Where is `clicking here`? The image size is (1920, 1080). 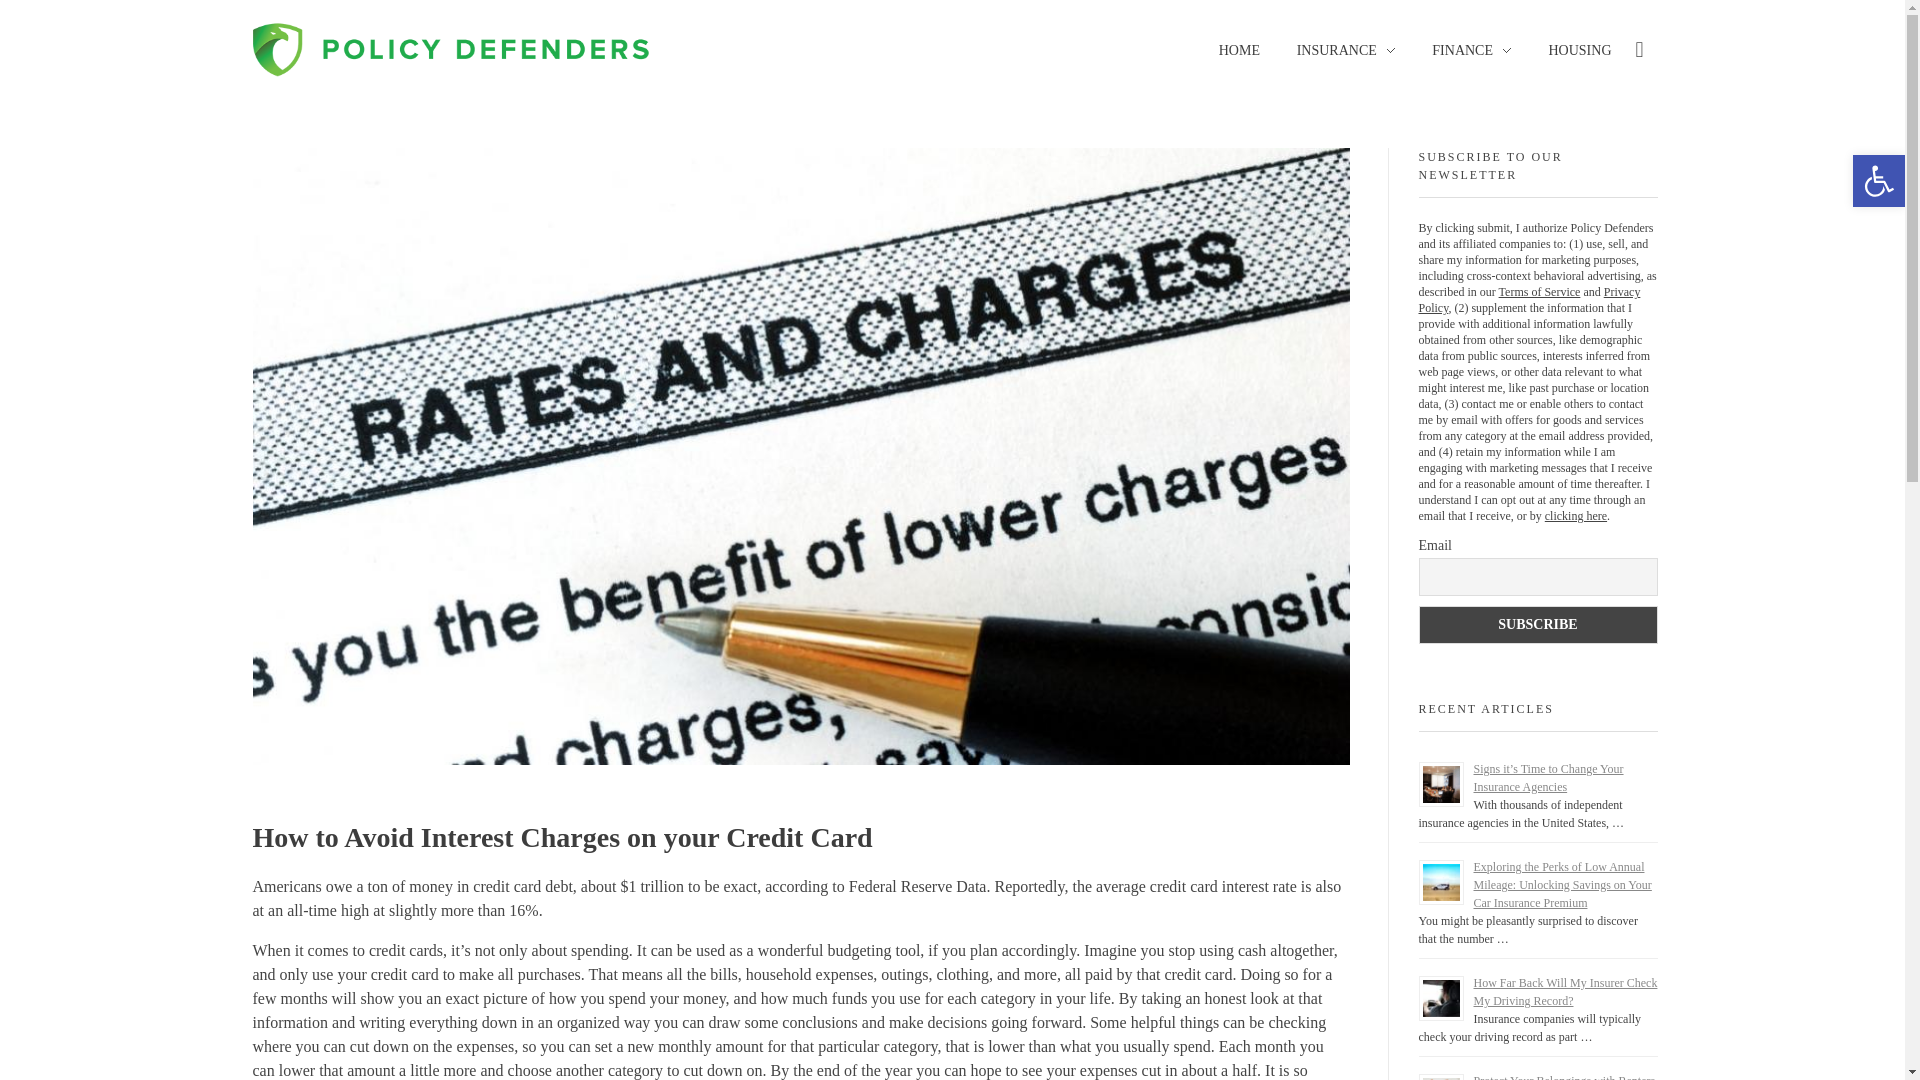
clicking here is located at coordinates (1576, 515).